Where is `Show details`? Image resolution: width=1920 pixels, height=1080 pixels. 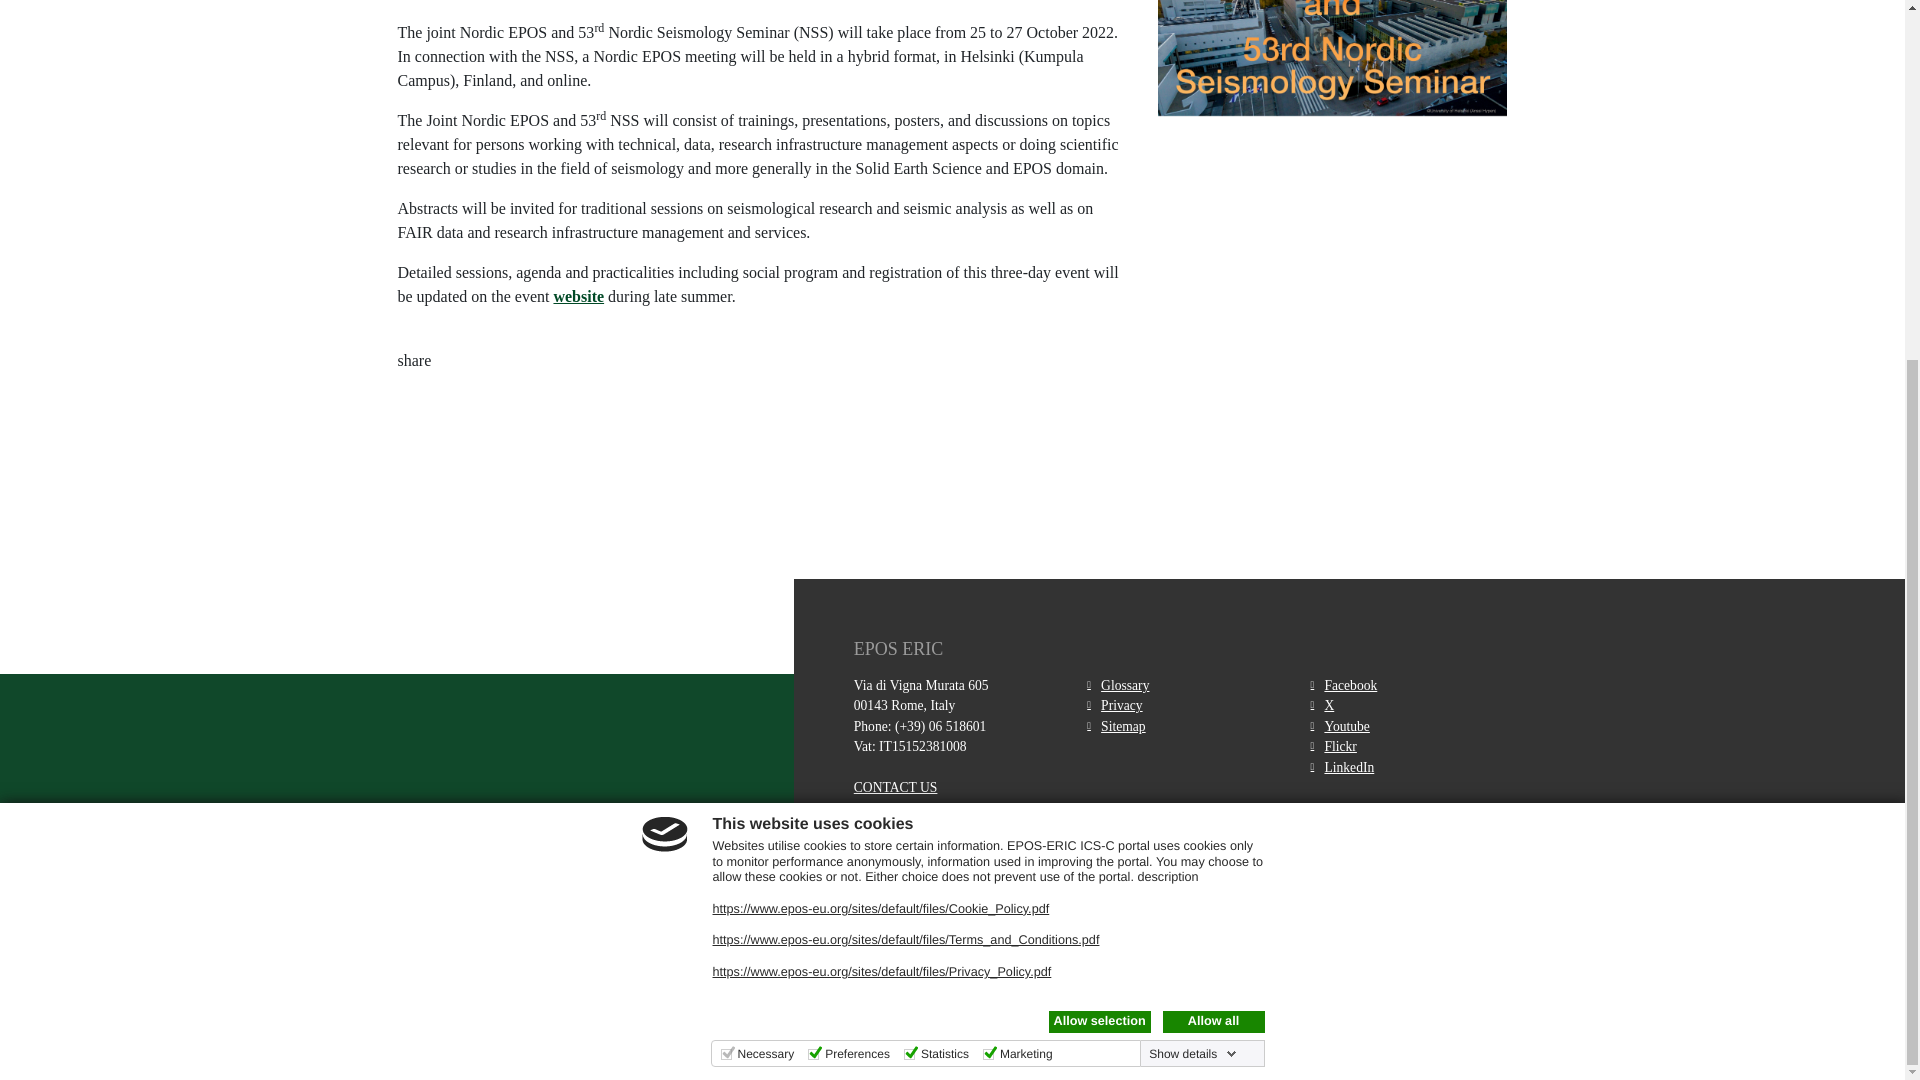
Show details is located at coordinates (1192, 525).